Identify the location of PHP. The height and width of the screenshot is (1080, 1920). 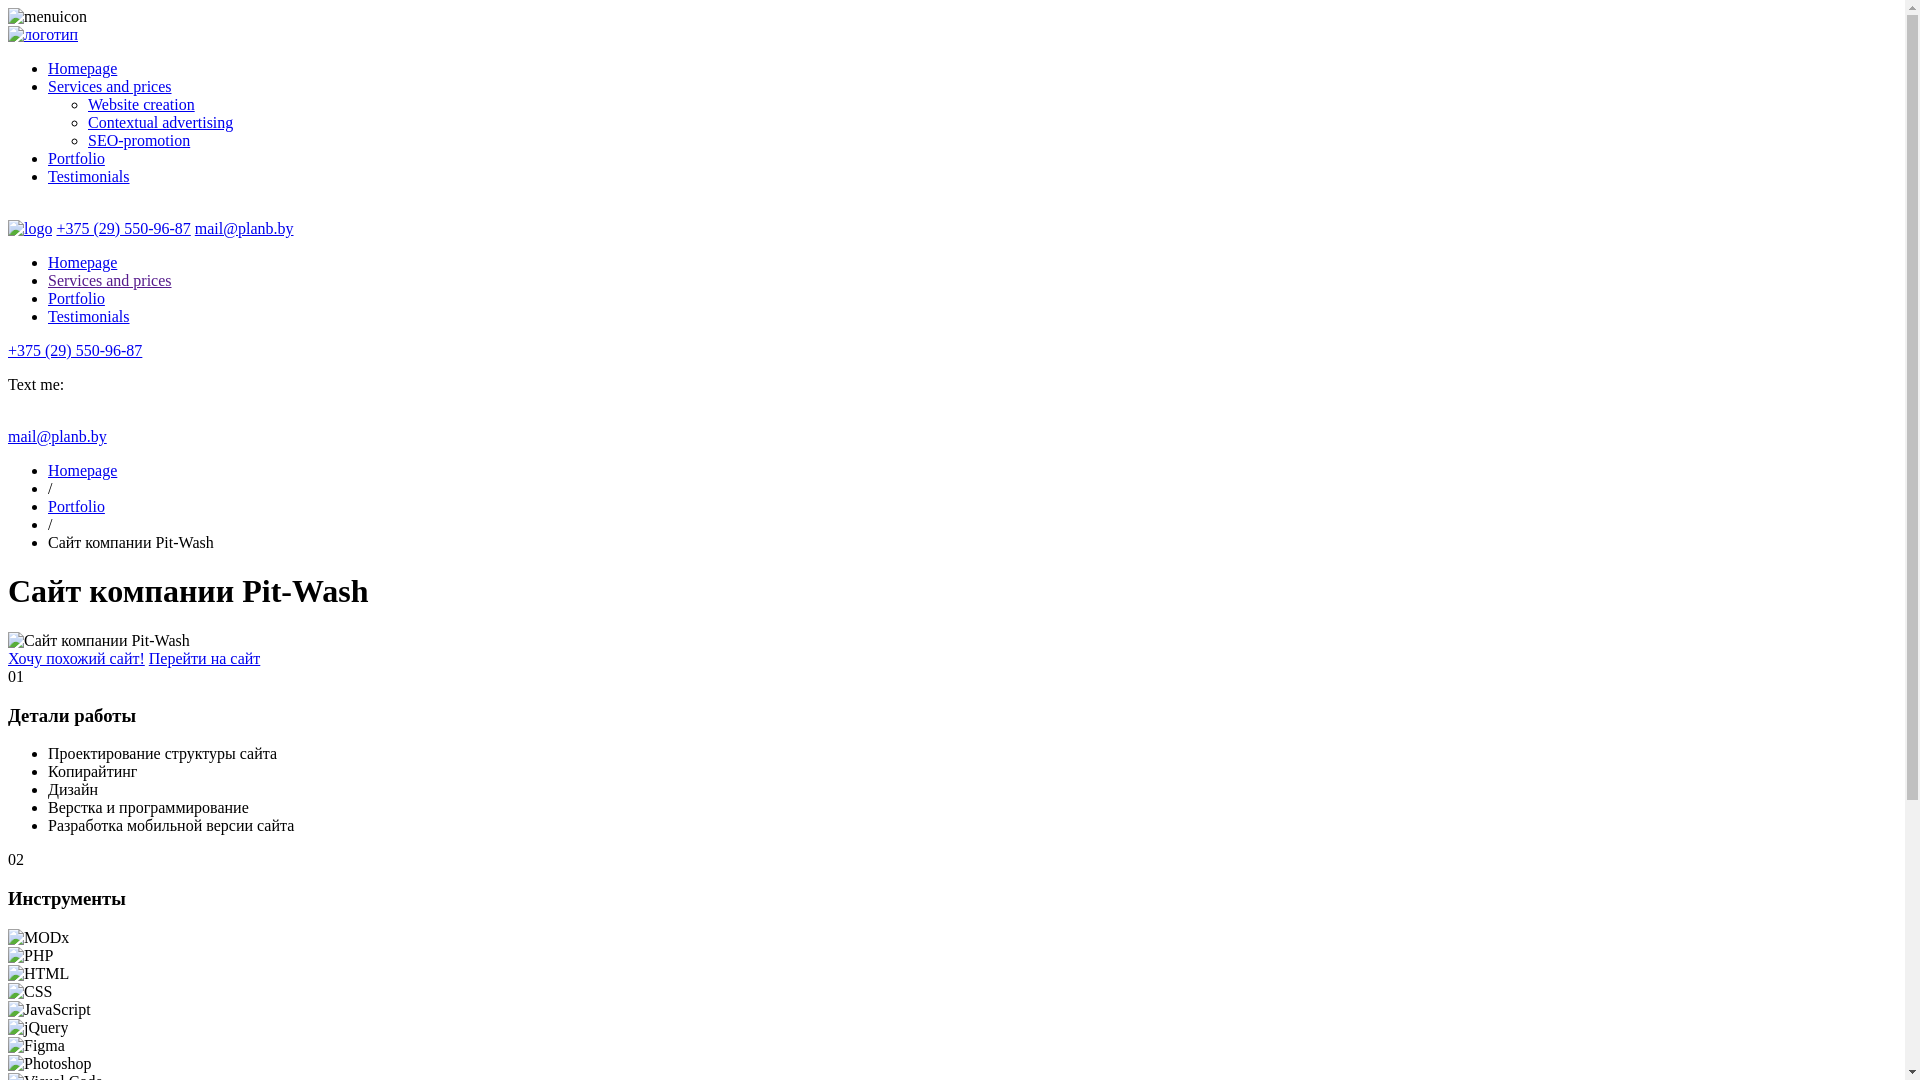
(30, 956).